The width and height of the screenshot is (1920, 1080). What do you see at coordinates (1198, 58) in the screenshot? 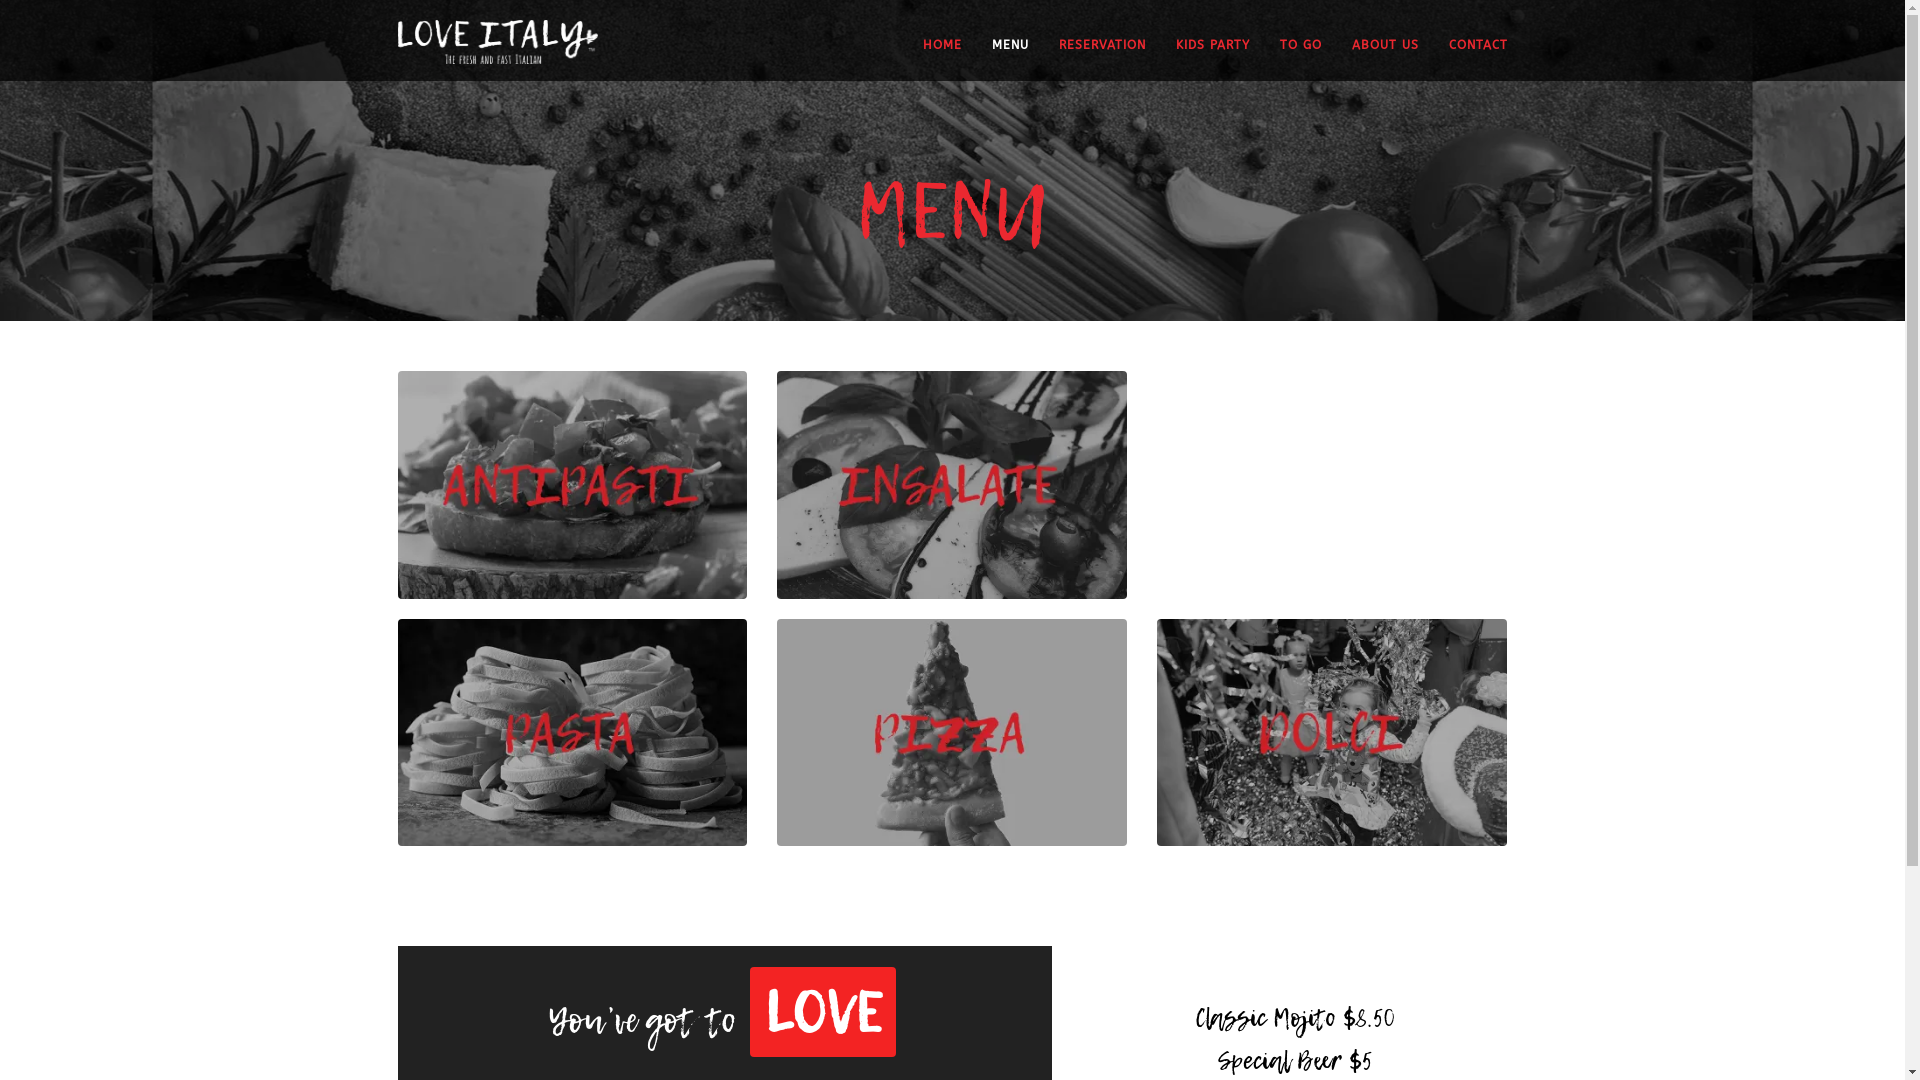
I see `KIDS PARTY` at bounding box center [1198, 58].